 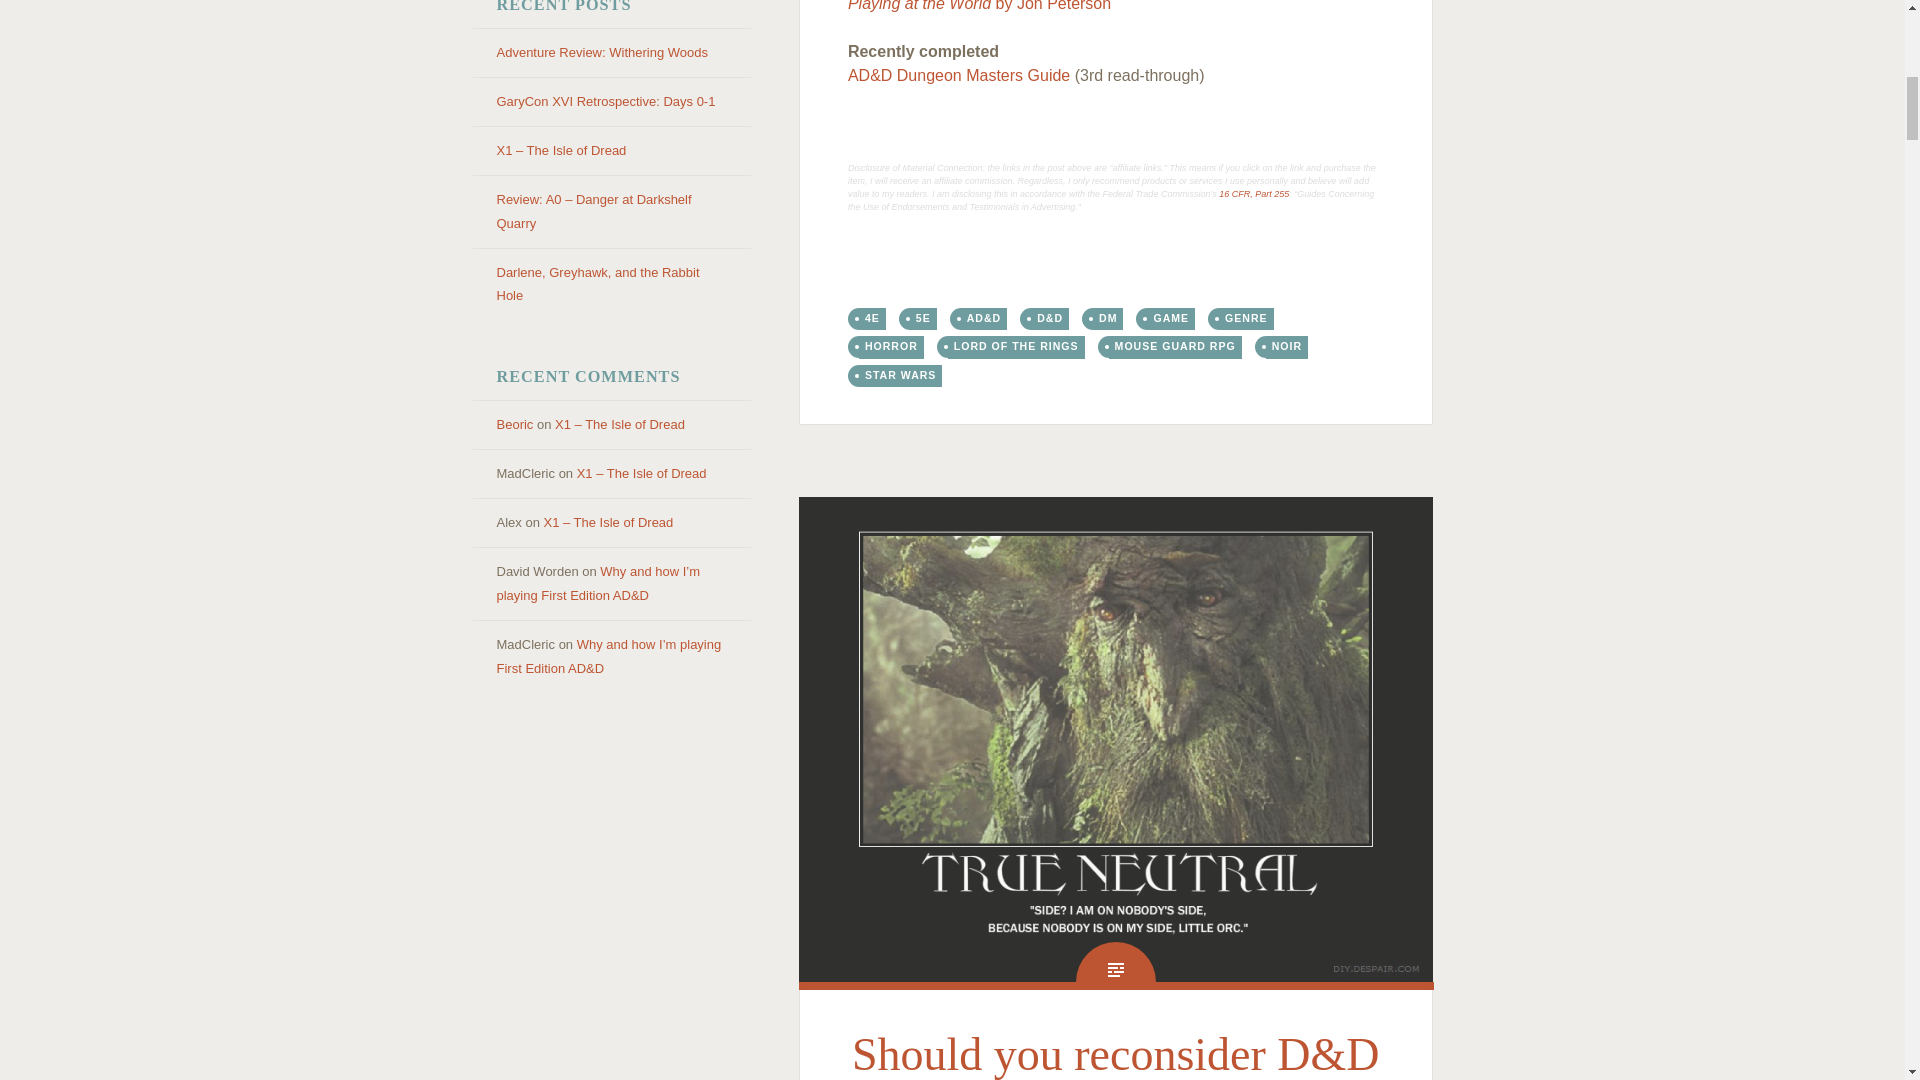 I want to click on GaryCon XVI Retrospective: Days 0-1, so click(x=604, y=101).